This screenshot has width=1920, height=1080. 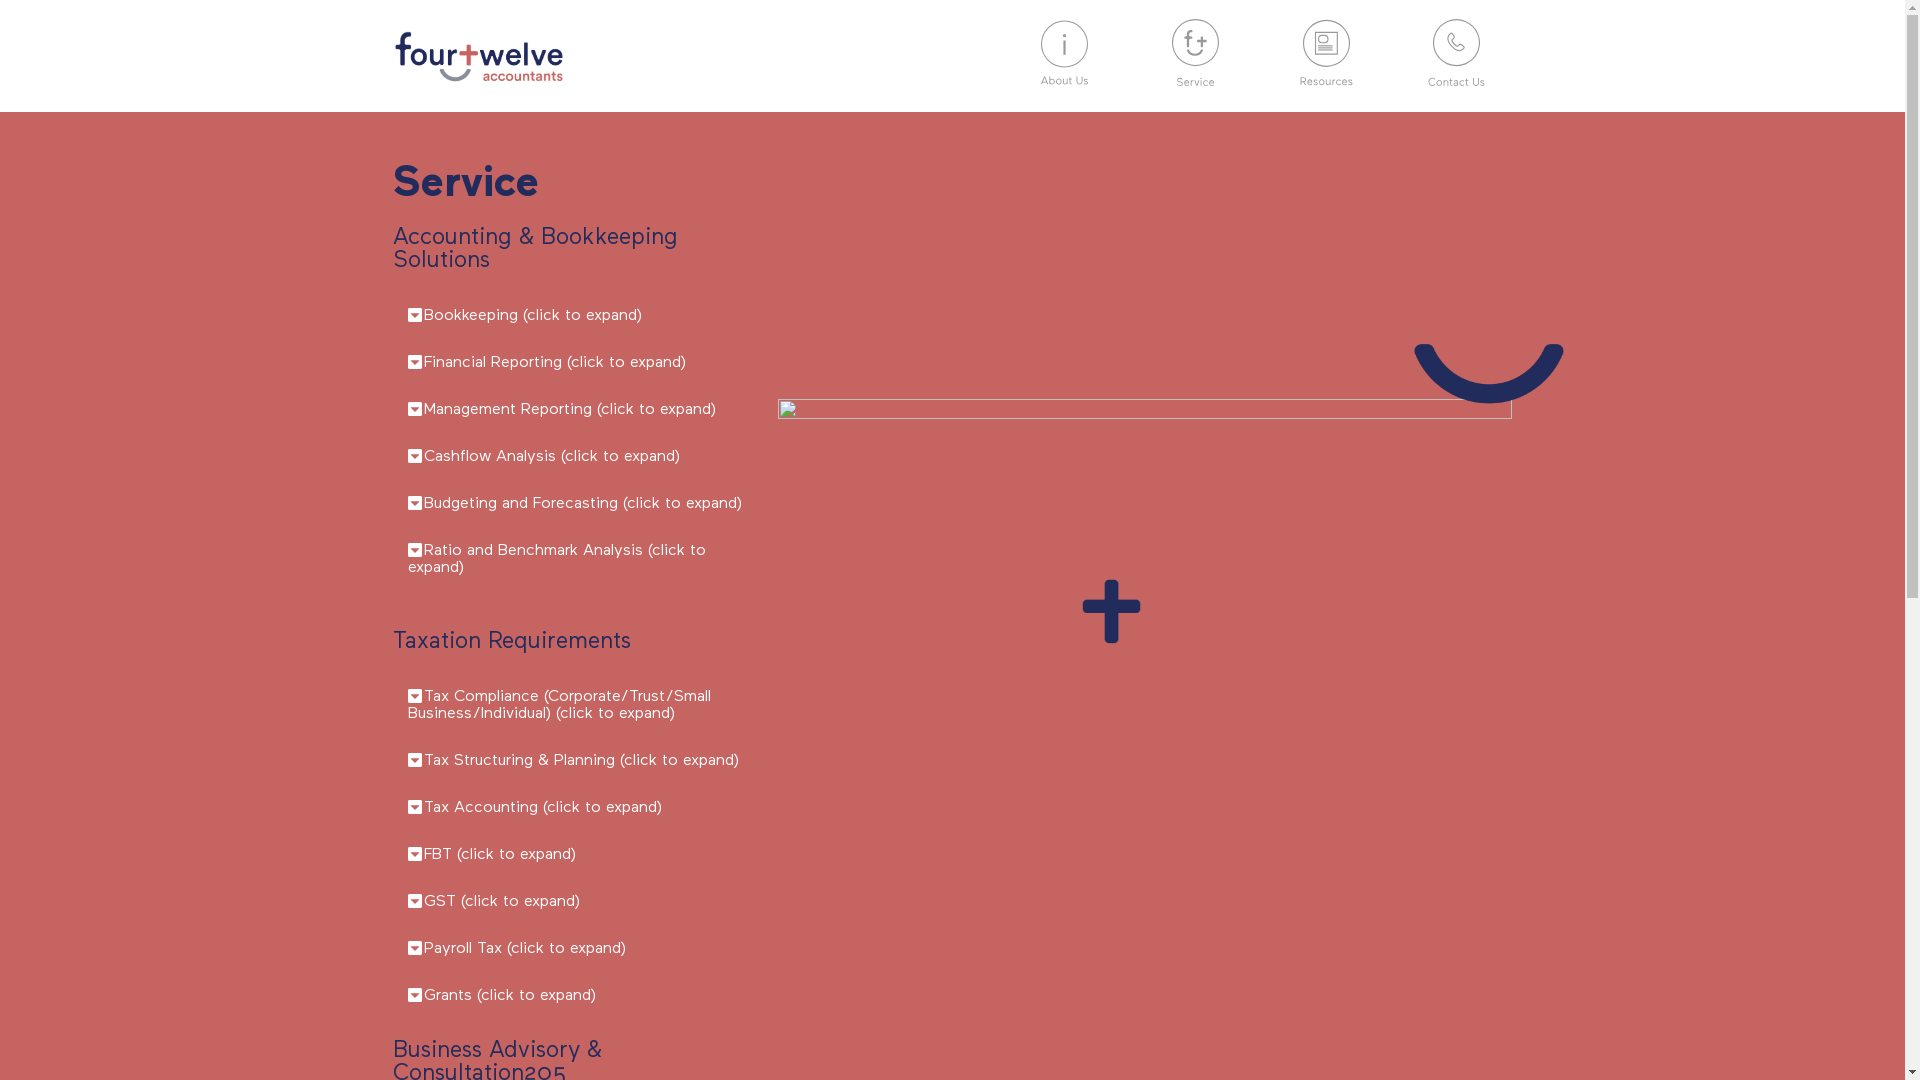 What do you see at coordinates (570, 410) in the screenshot?
I see `Management Reporting (click to expand)` at bounding box center [570, 410].